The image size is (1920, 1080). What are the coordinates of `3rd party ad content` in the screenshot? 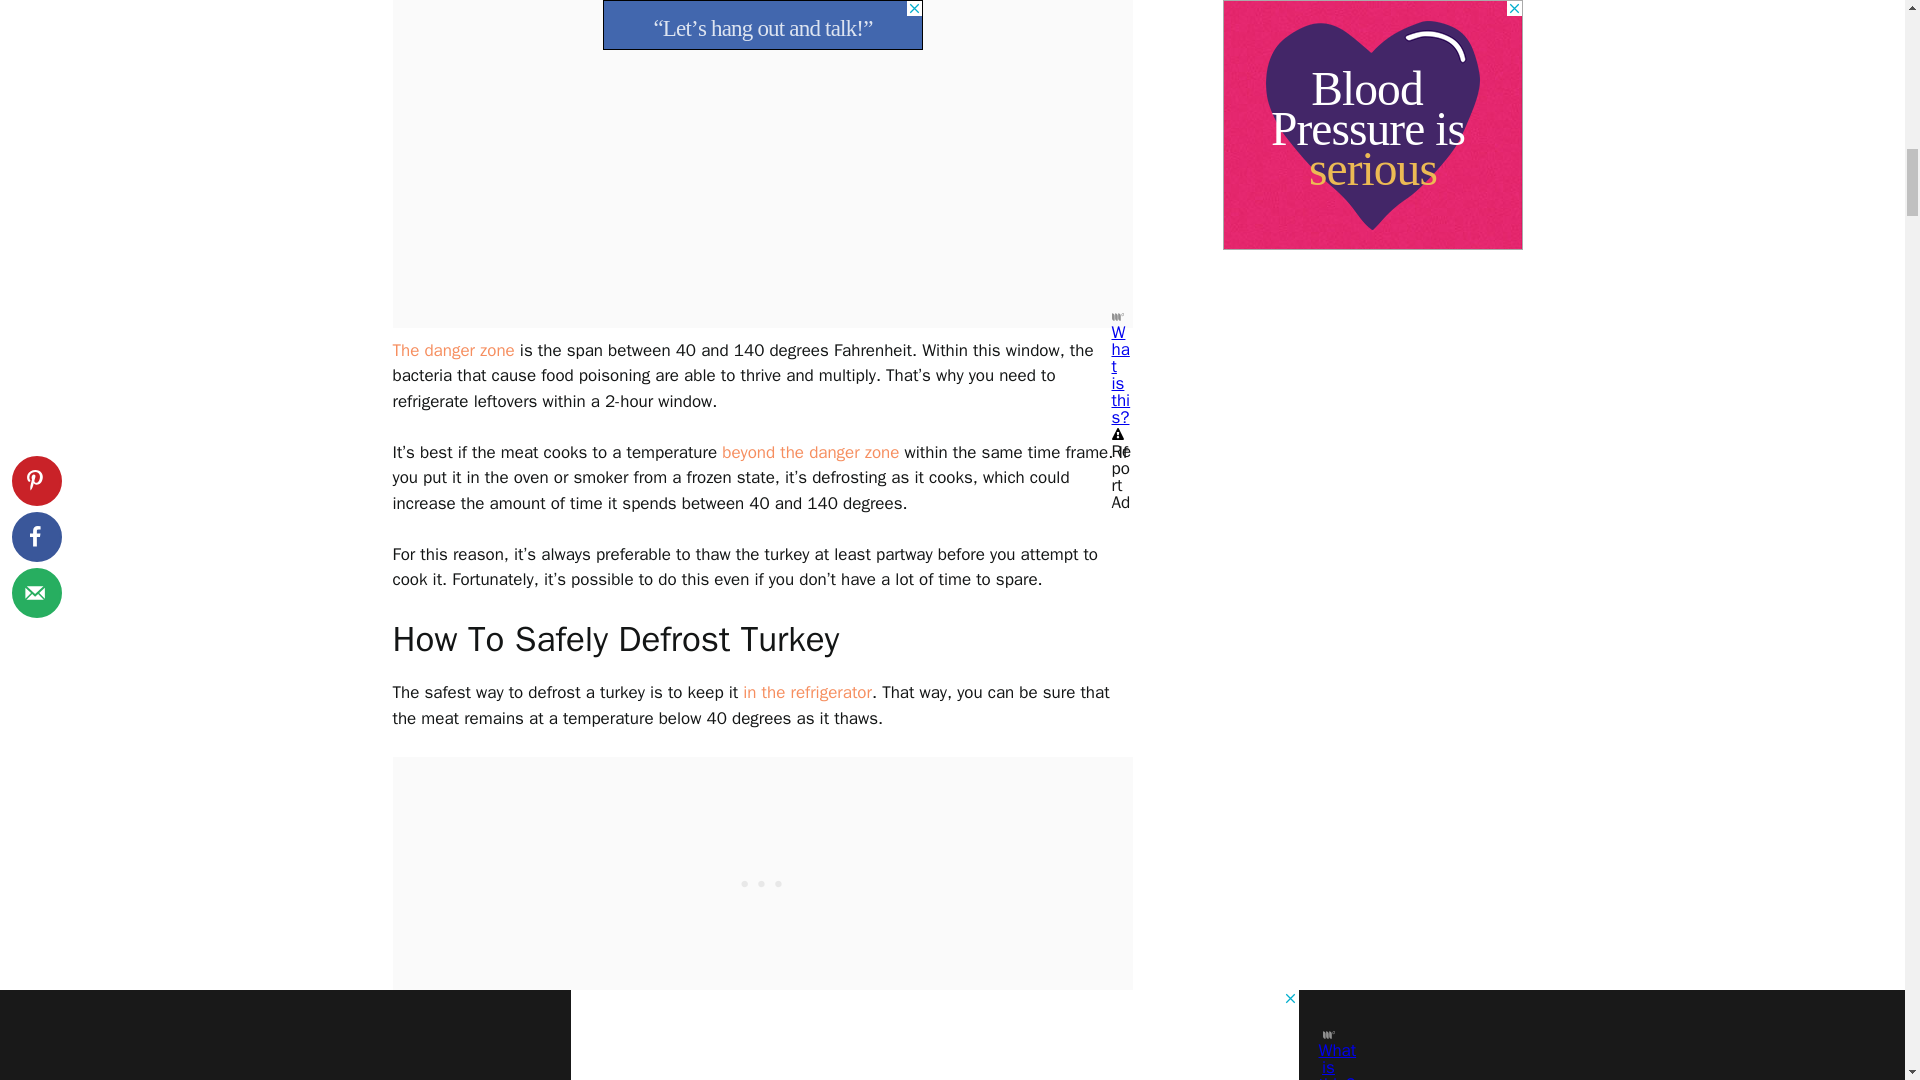 It's located at (762, 882).